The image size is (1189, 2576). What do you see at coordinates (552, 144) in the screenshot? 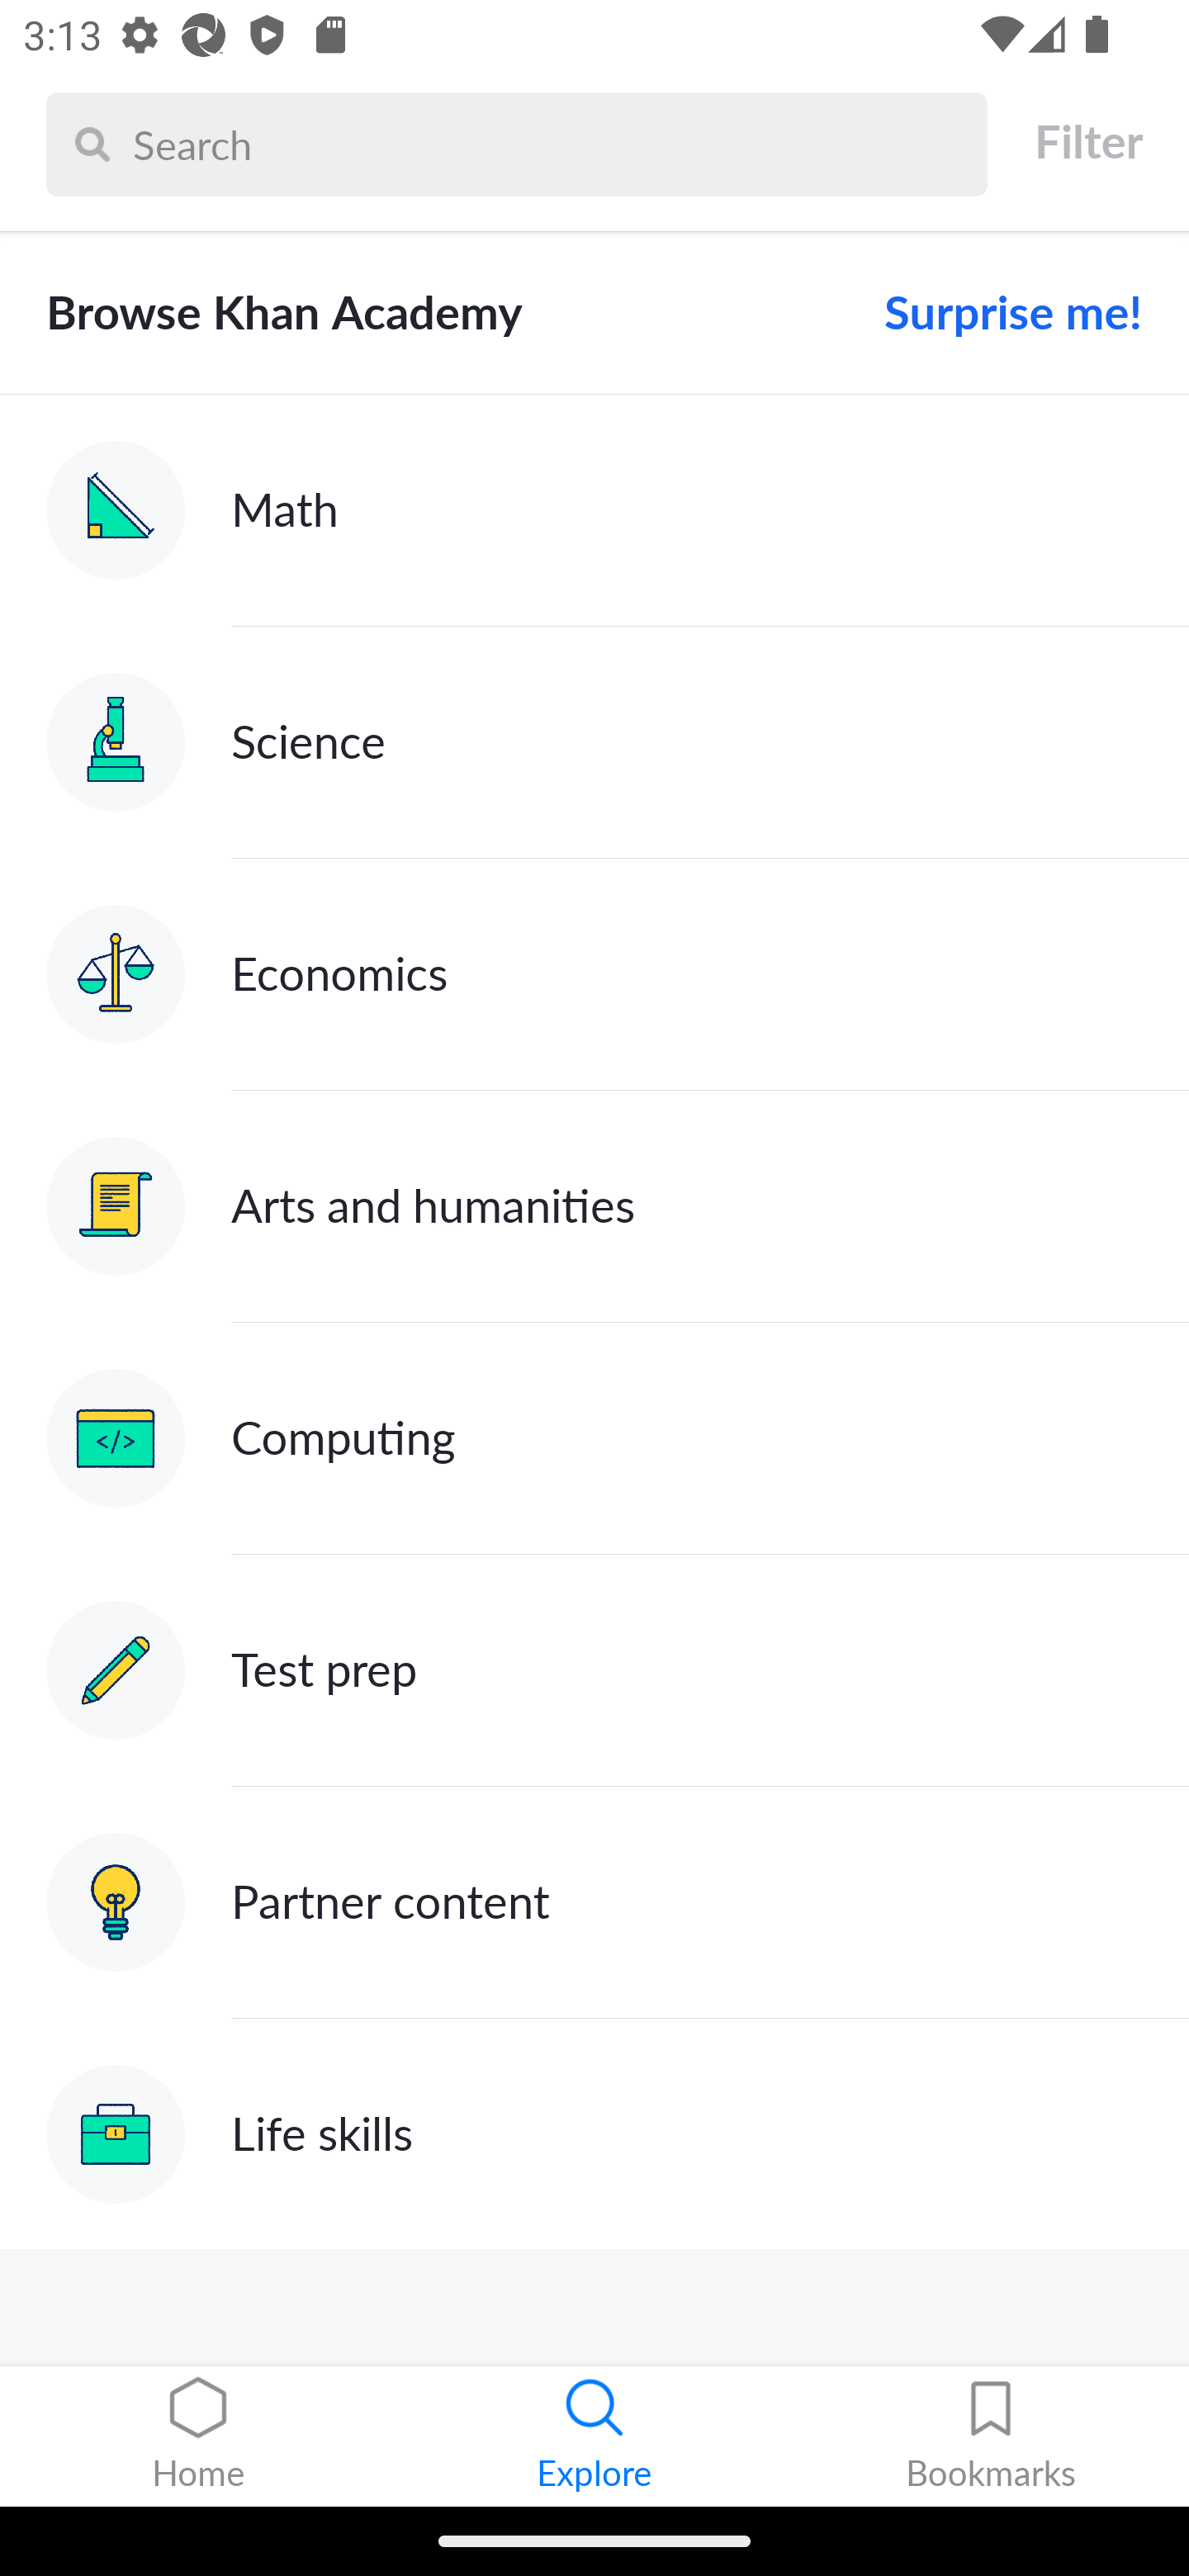
I see `Search` at bounding box center [552, 144].